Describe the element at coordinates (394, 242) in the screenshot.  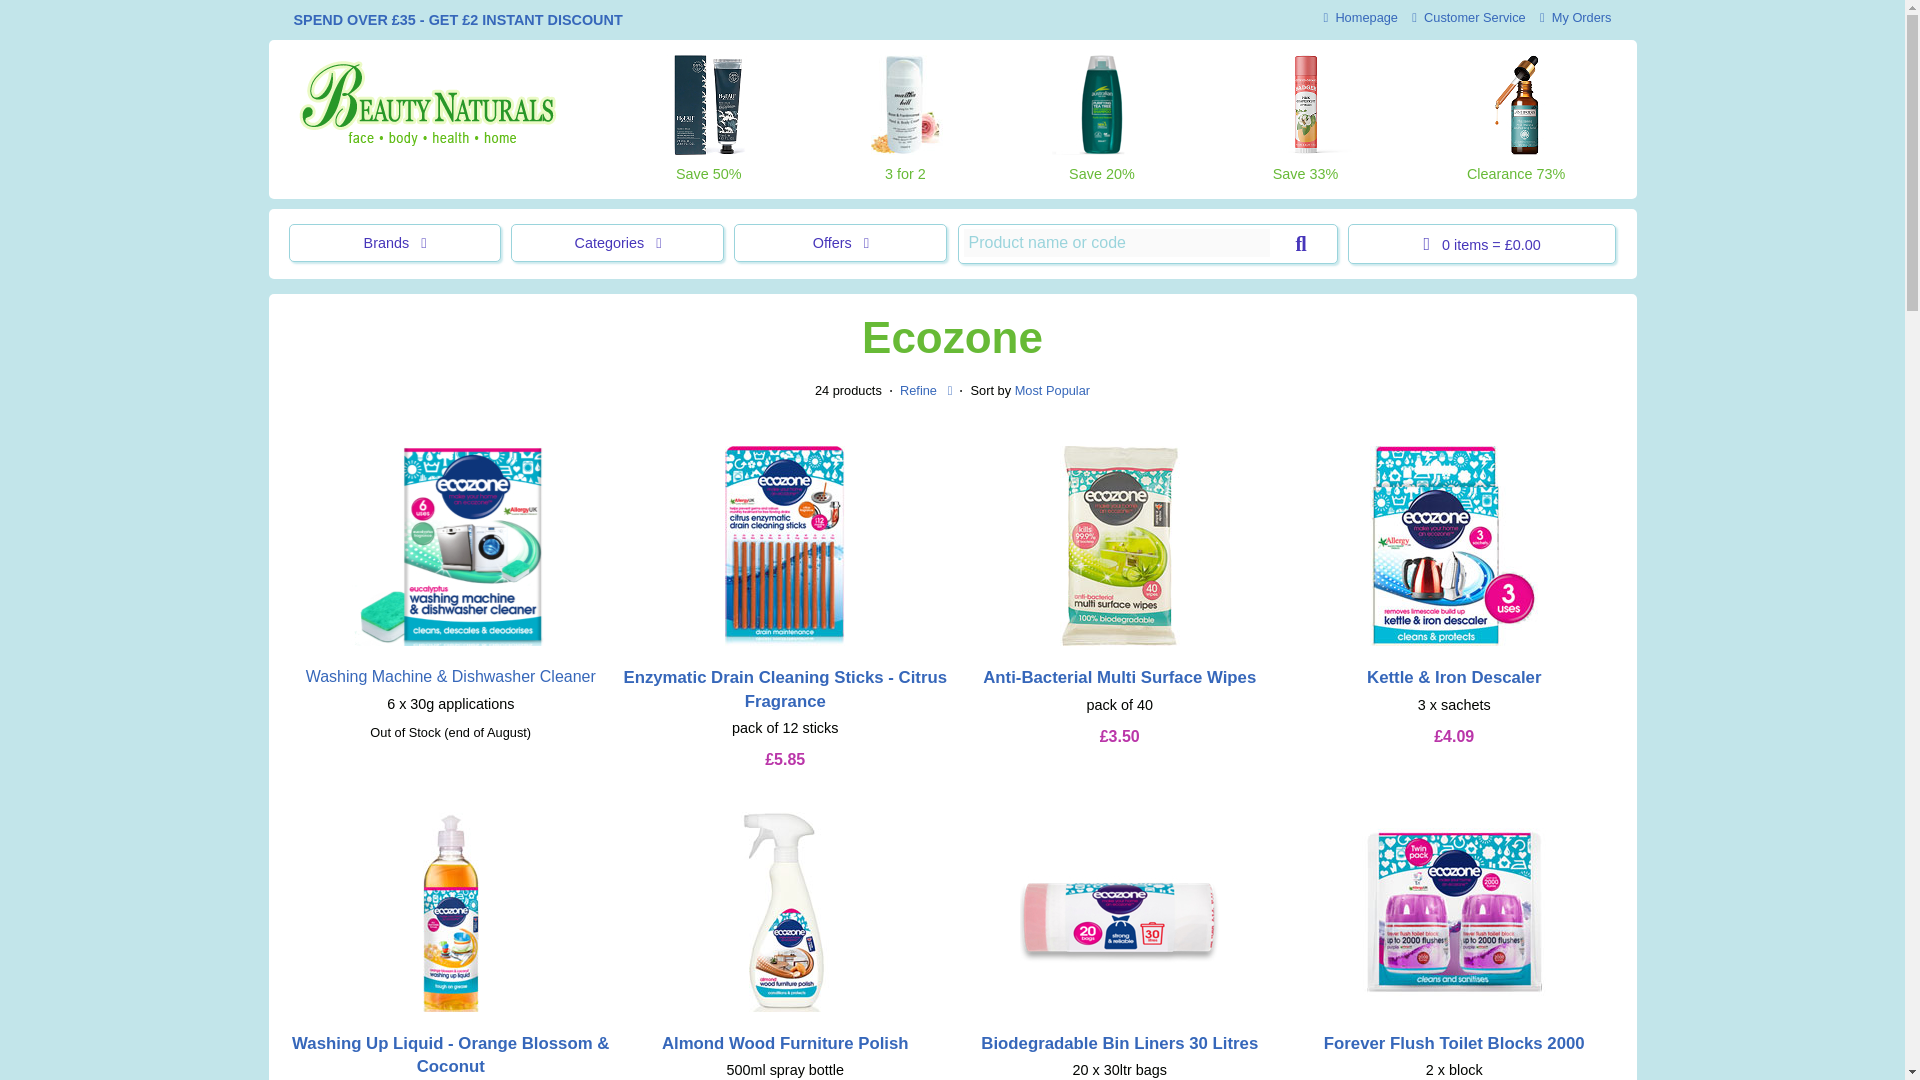
I see `Brands   ` at that location.